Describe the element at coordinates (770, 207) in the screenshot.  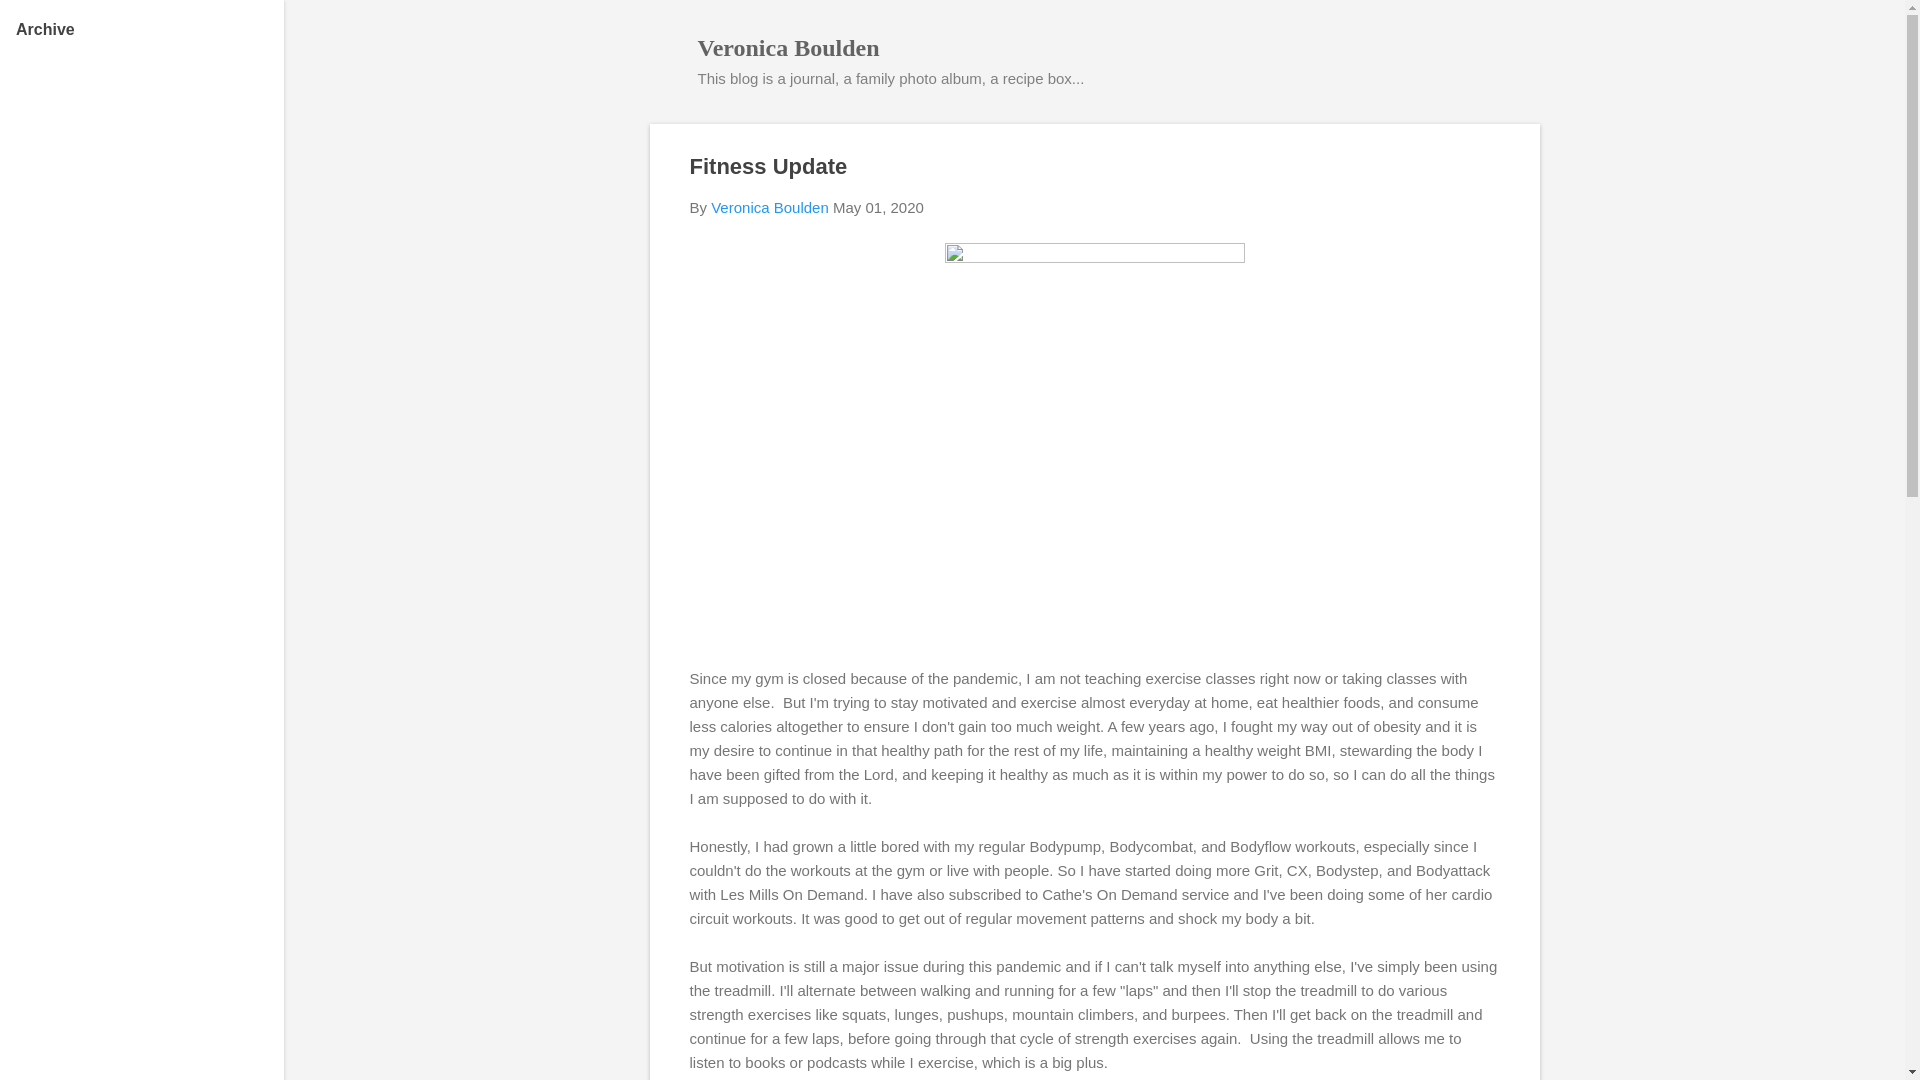
I see `author profile` at that location.